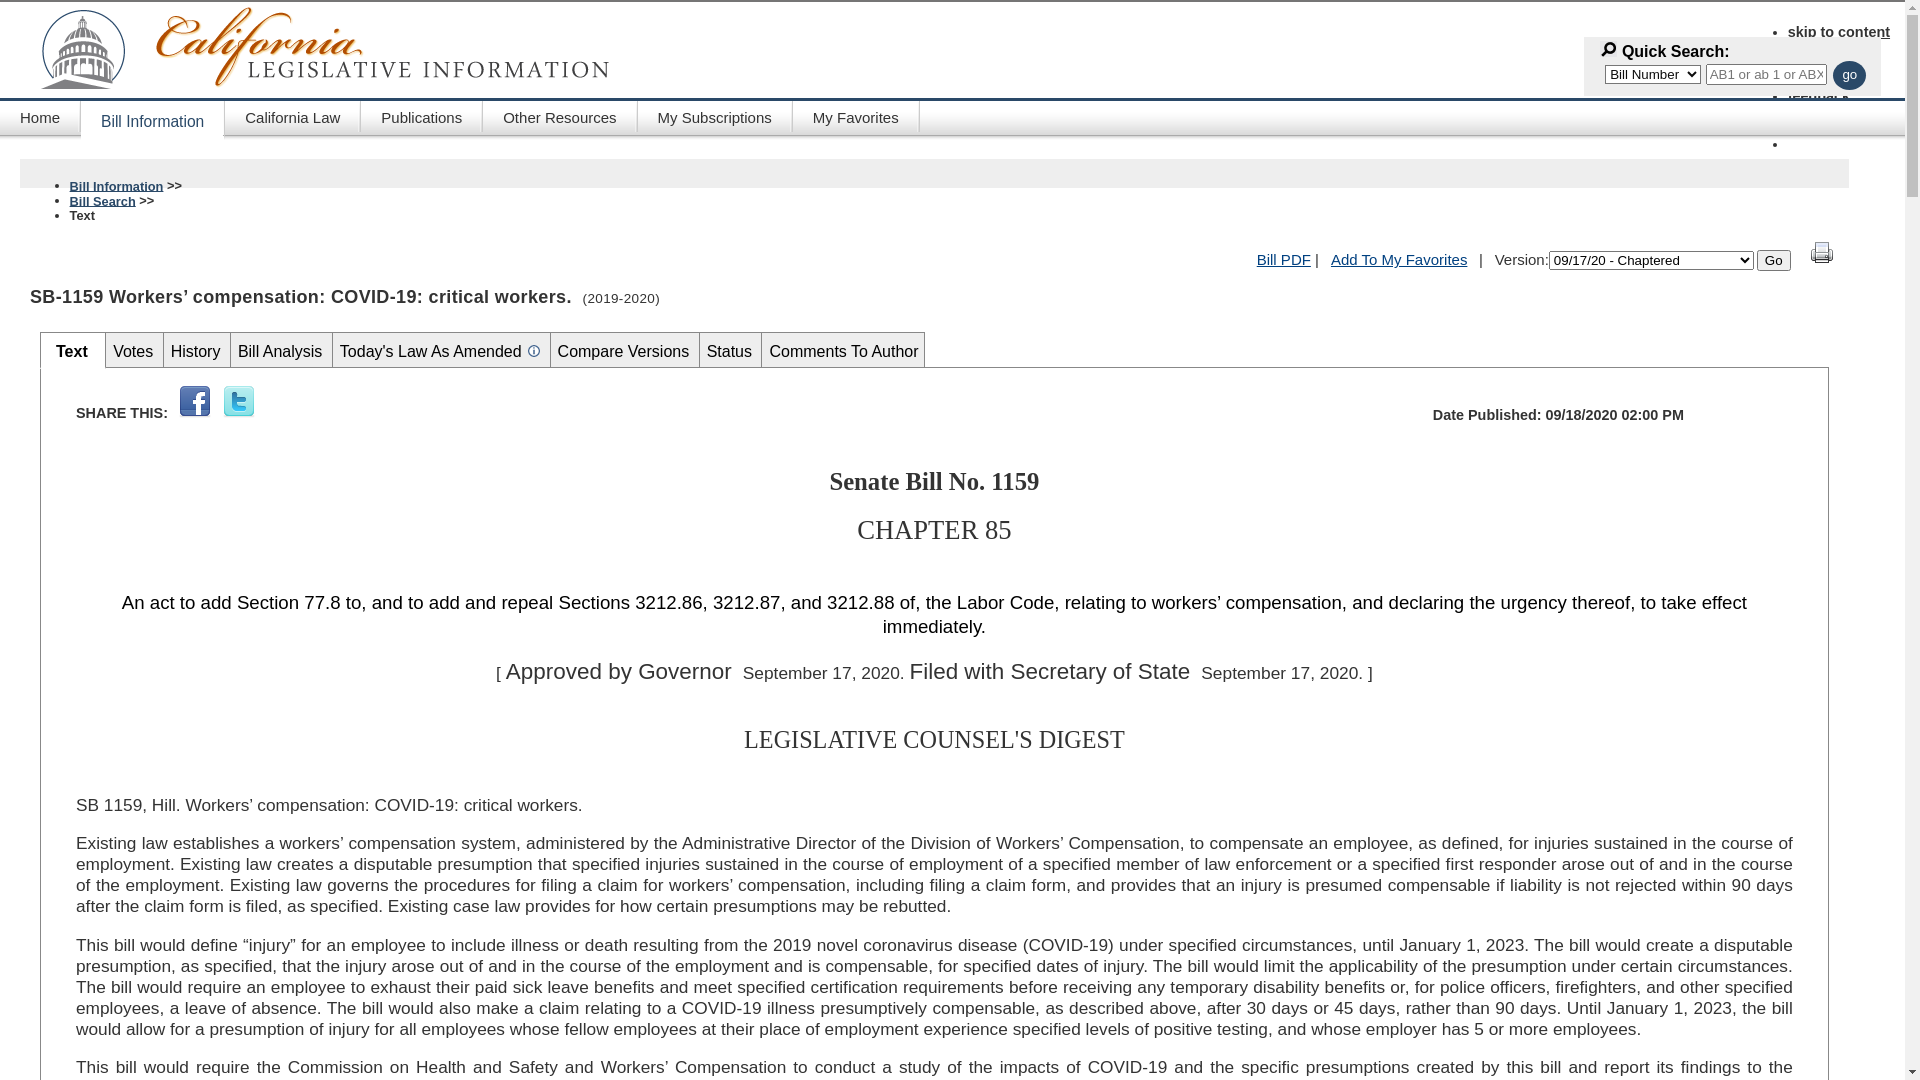  What do you see at coordinates (716, 116) in the screenshot?
I see `My Subscriptions` at bounding box center [716, 116].